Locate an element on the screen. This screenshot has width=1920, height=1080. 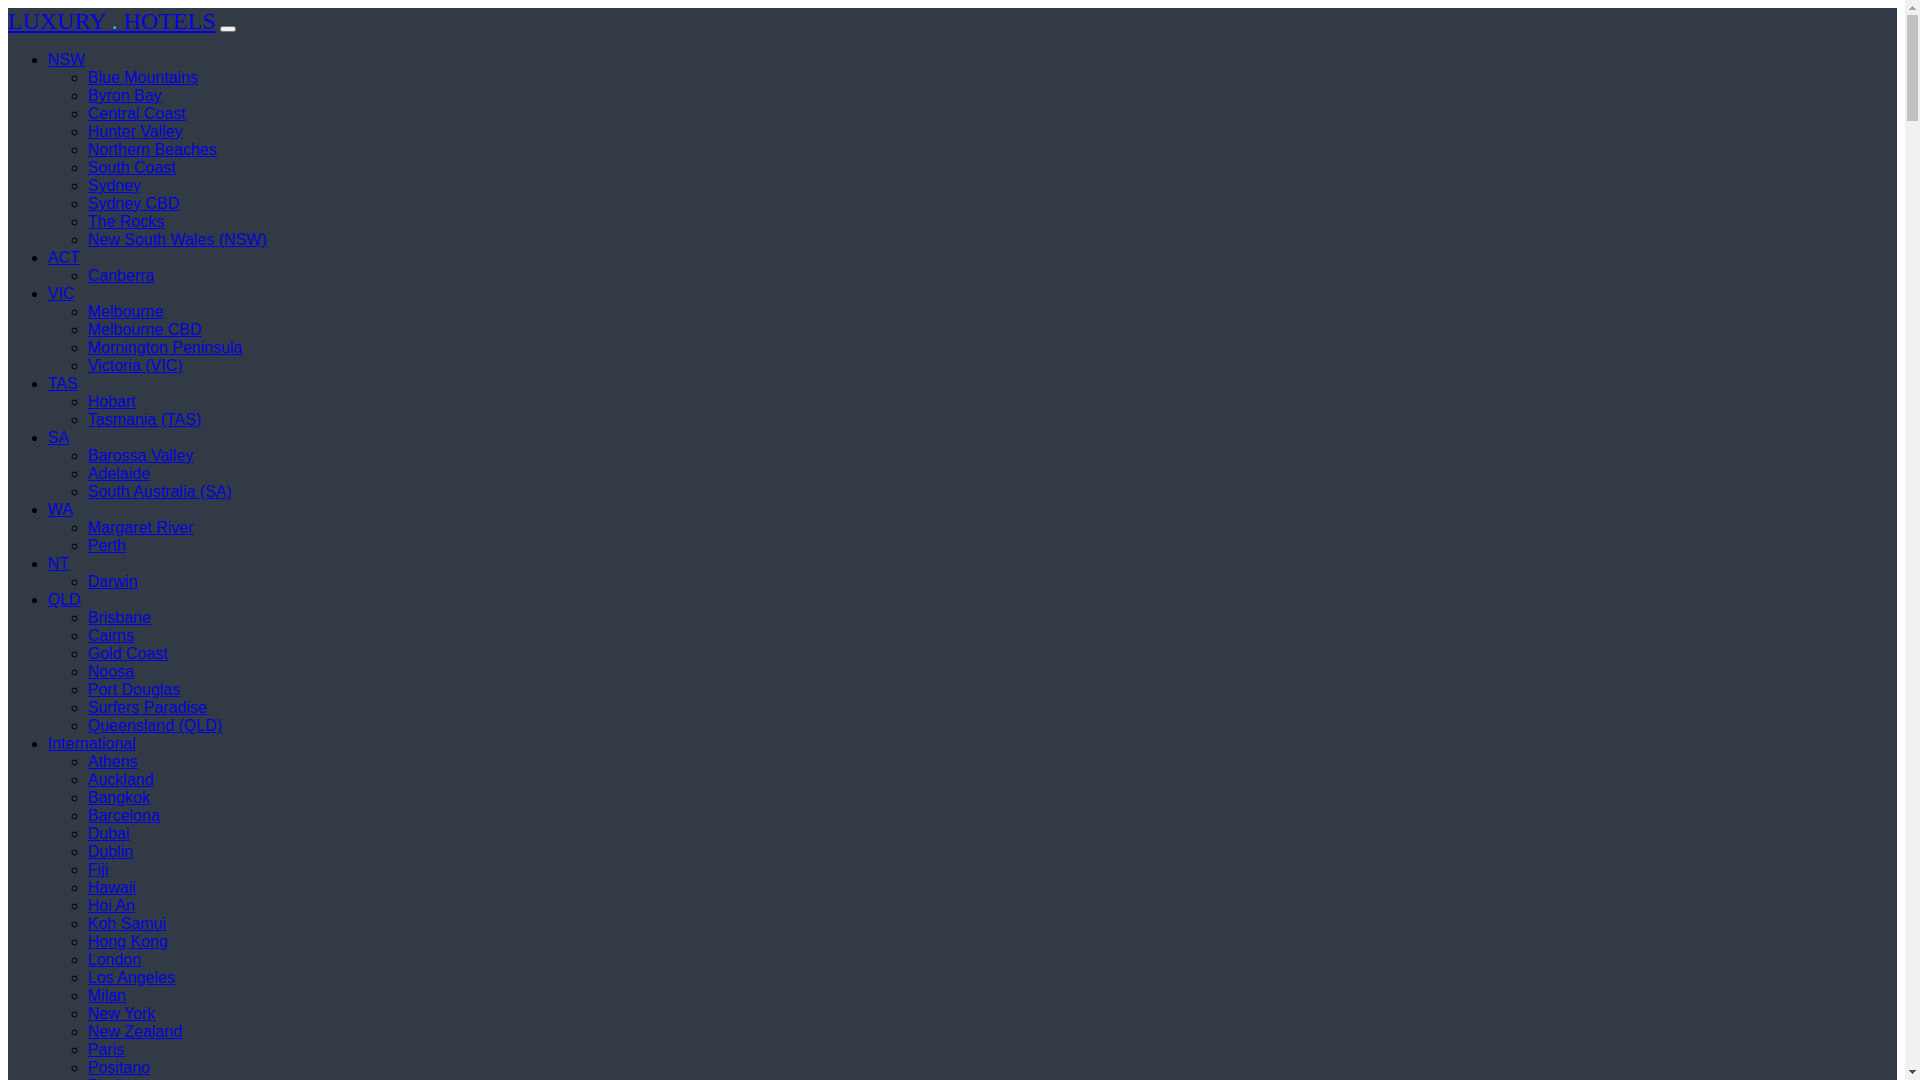
Barcelona is located at coordinates (124, 816).